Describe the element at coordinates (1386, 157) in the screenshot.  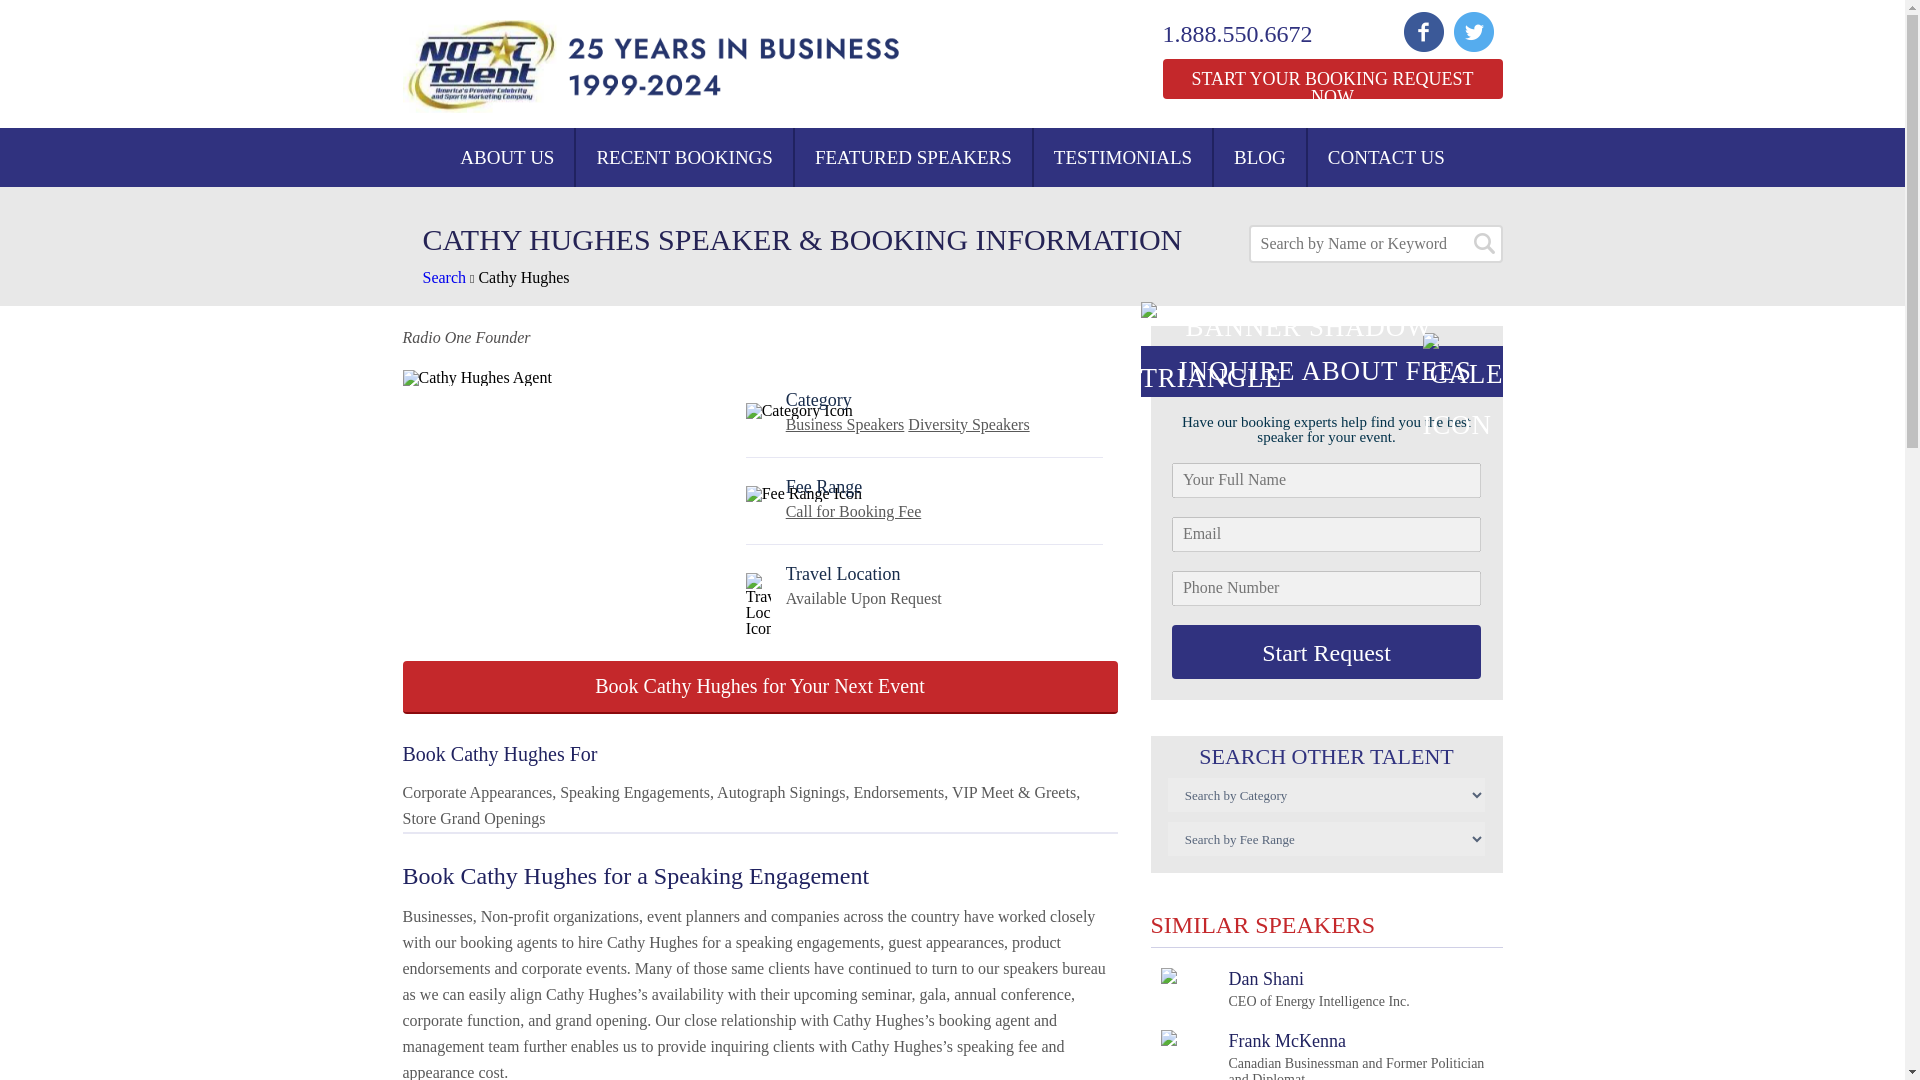
I see `CONTACT US` at that location.